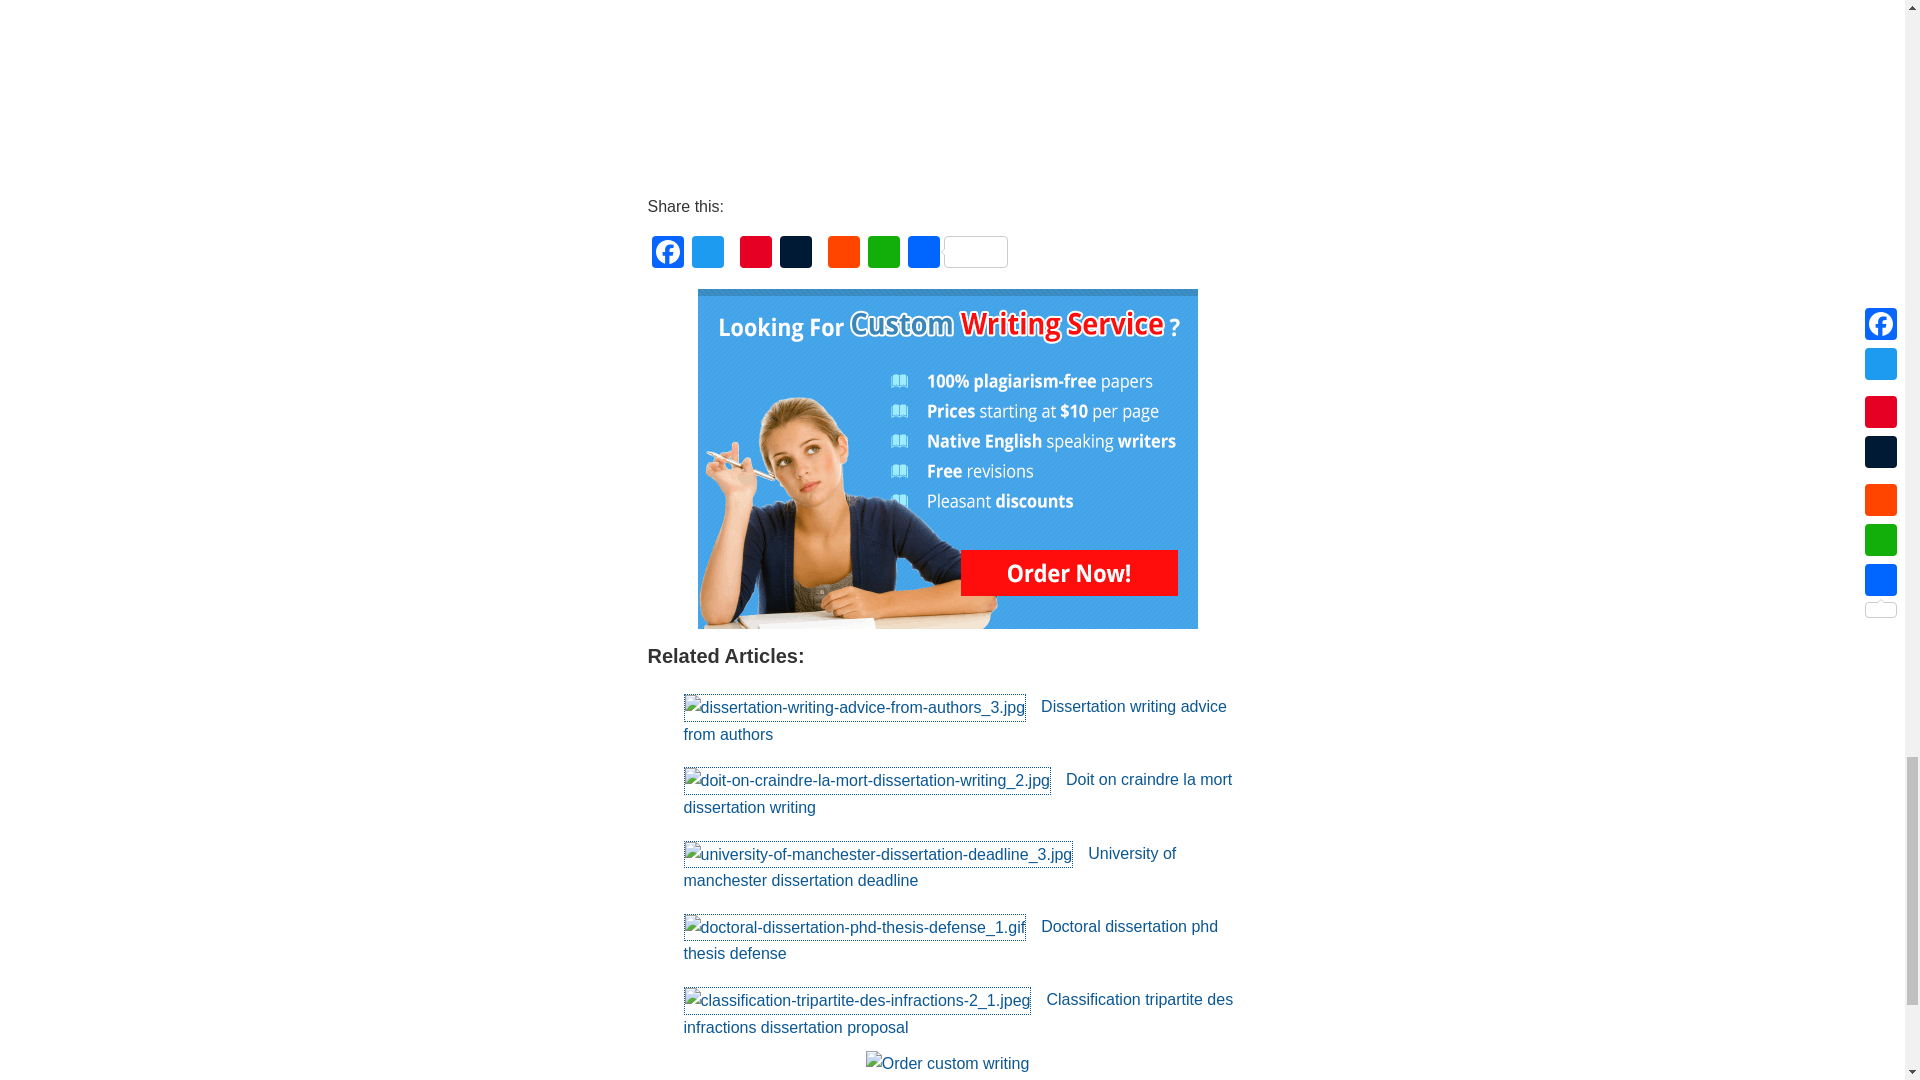 Image resolution: width=1920 pixels, height=1080 pixels. Describe the element at coordinates (930, 866) in the screenshot. I see `University of manchester dissertation deadline` at that location.